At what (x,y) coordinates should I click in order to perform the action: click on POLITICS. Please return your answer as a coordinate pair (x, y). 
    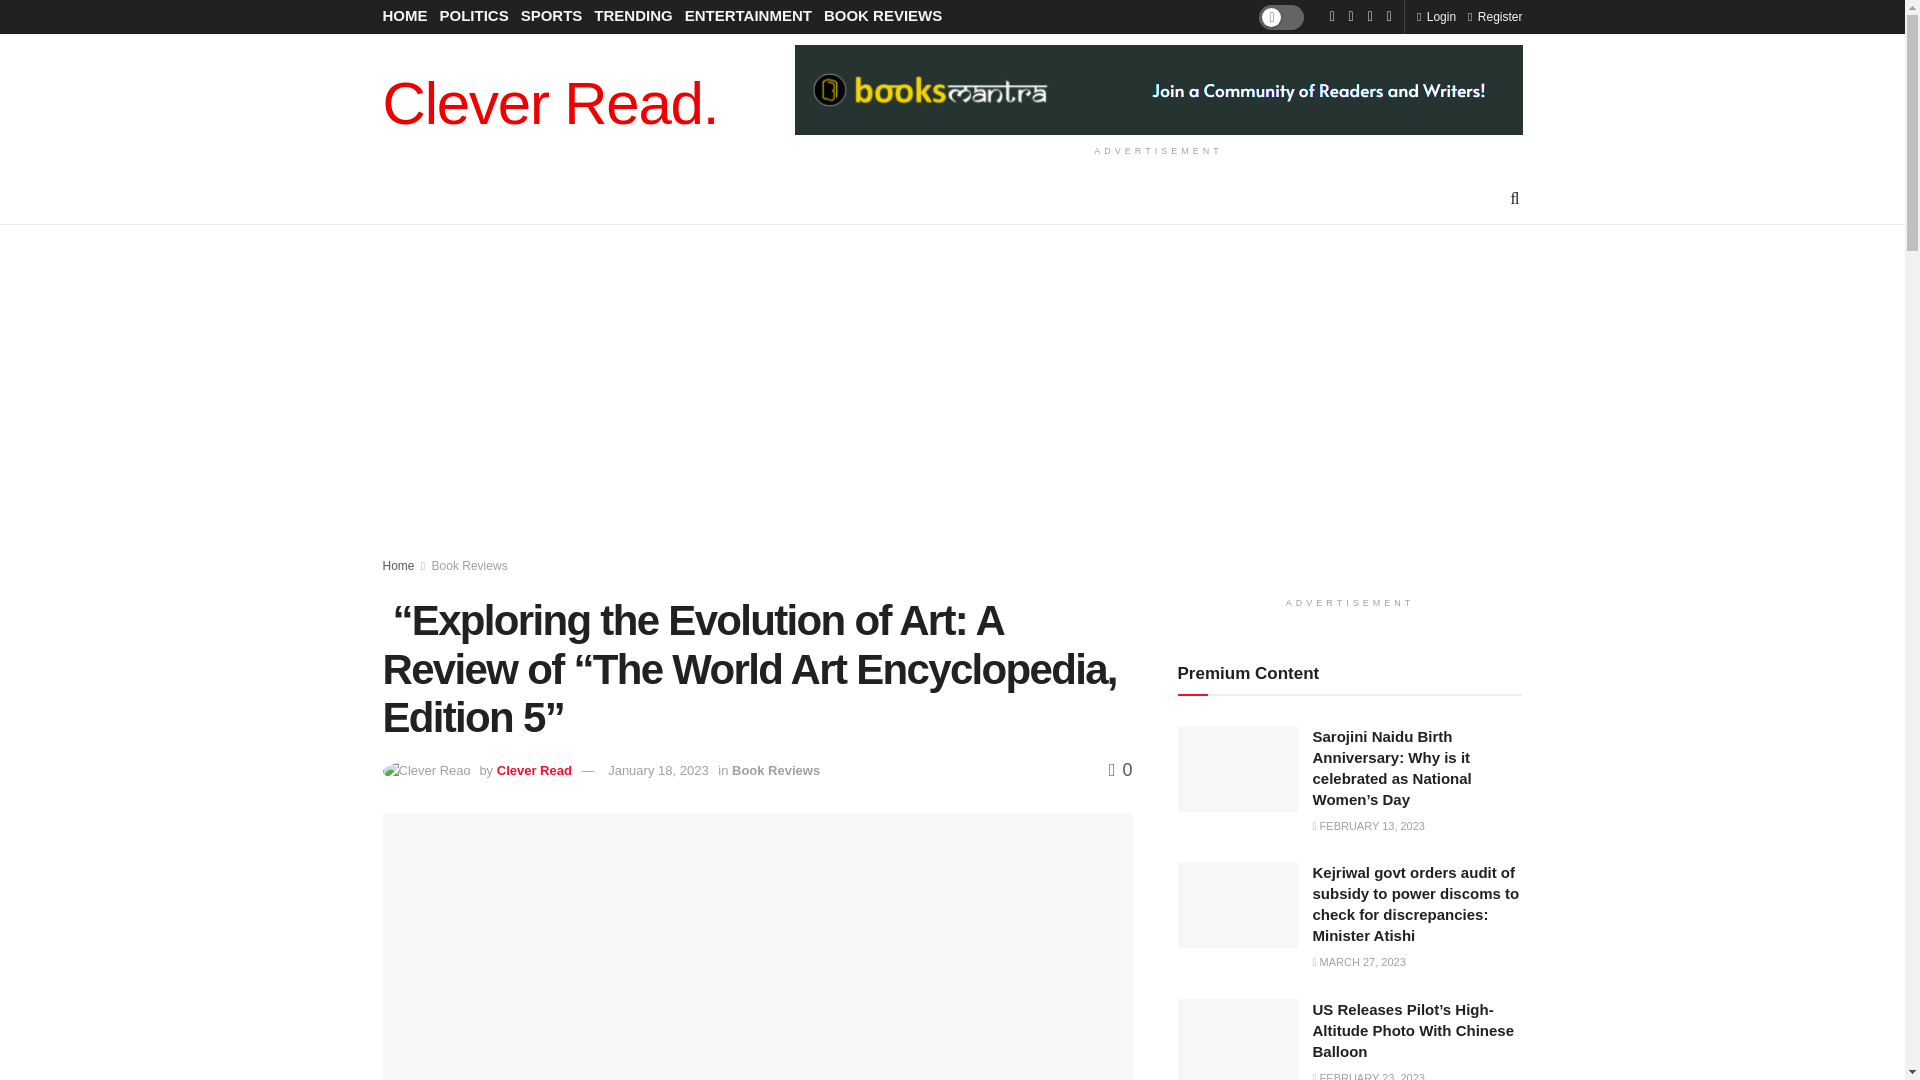
    Looking at the image, I should click on (474, 16).